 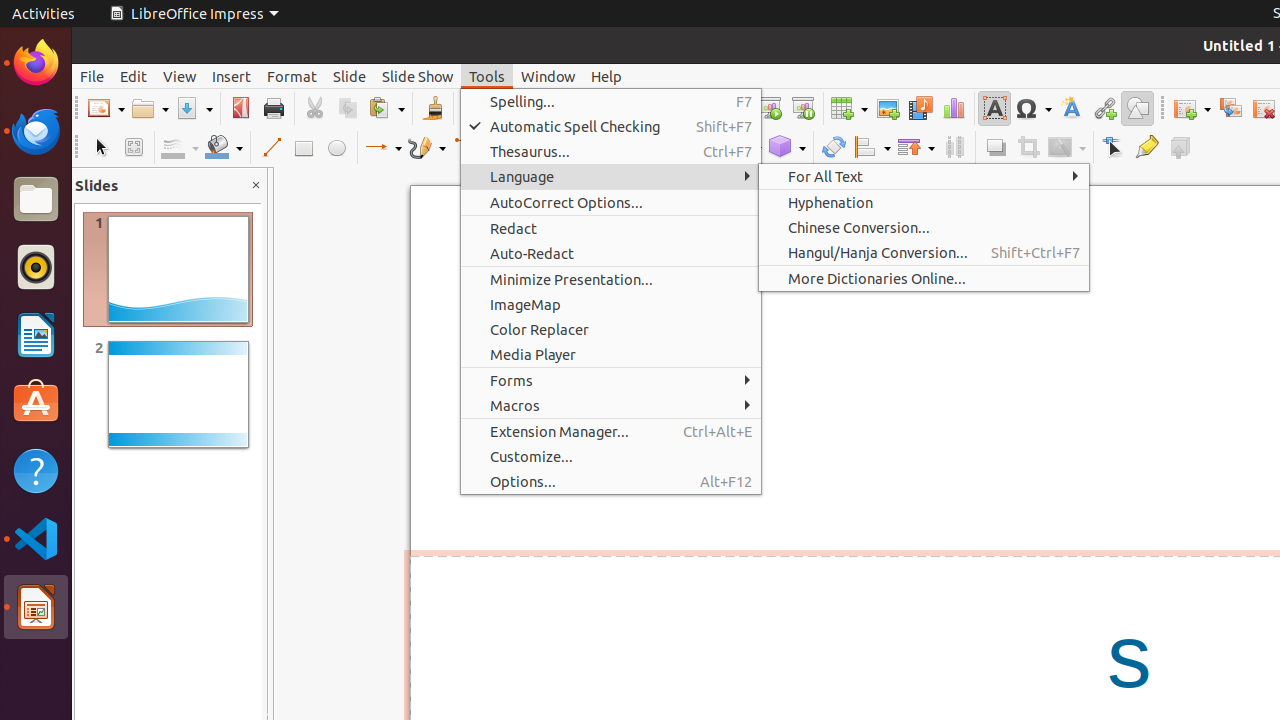 What do you see at coordinates (304, 148) in the screenshot?
I see `Rectangle` at bounding box center [304, 148].